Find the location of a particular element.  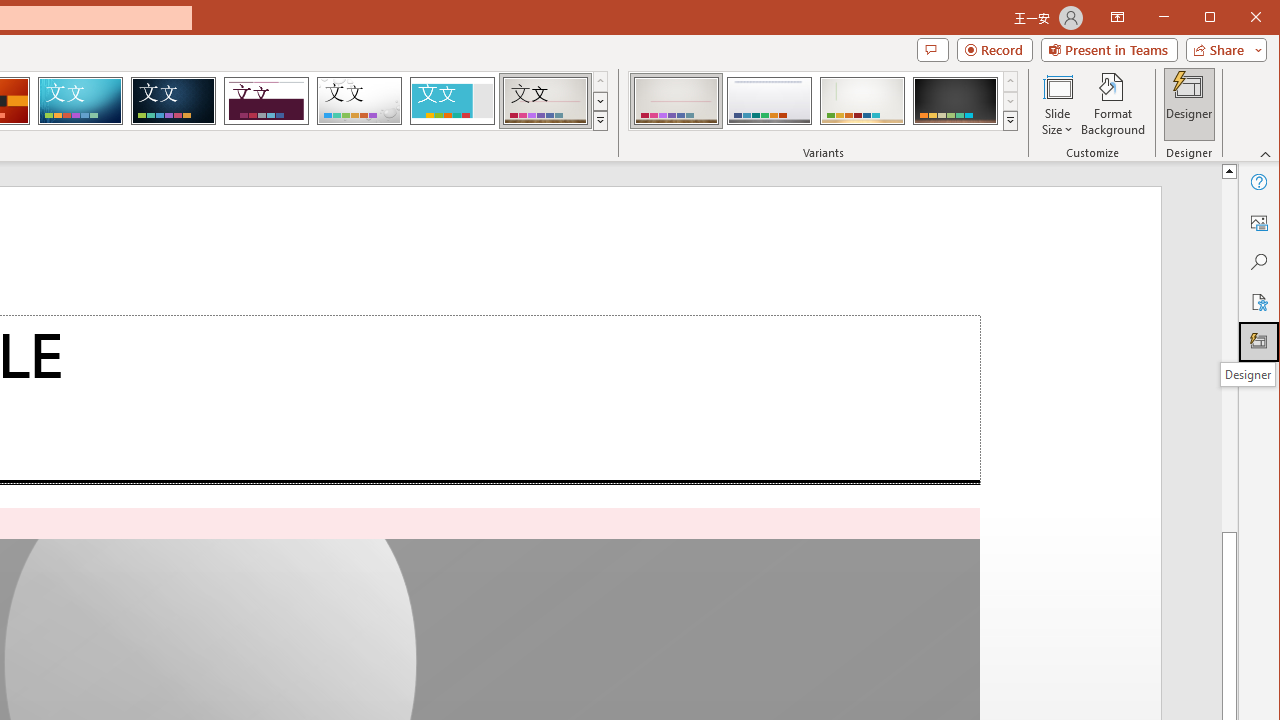

Dividend is located at coordinates (266, 100).